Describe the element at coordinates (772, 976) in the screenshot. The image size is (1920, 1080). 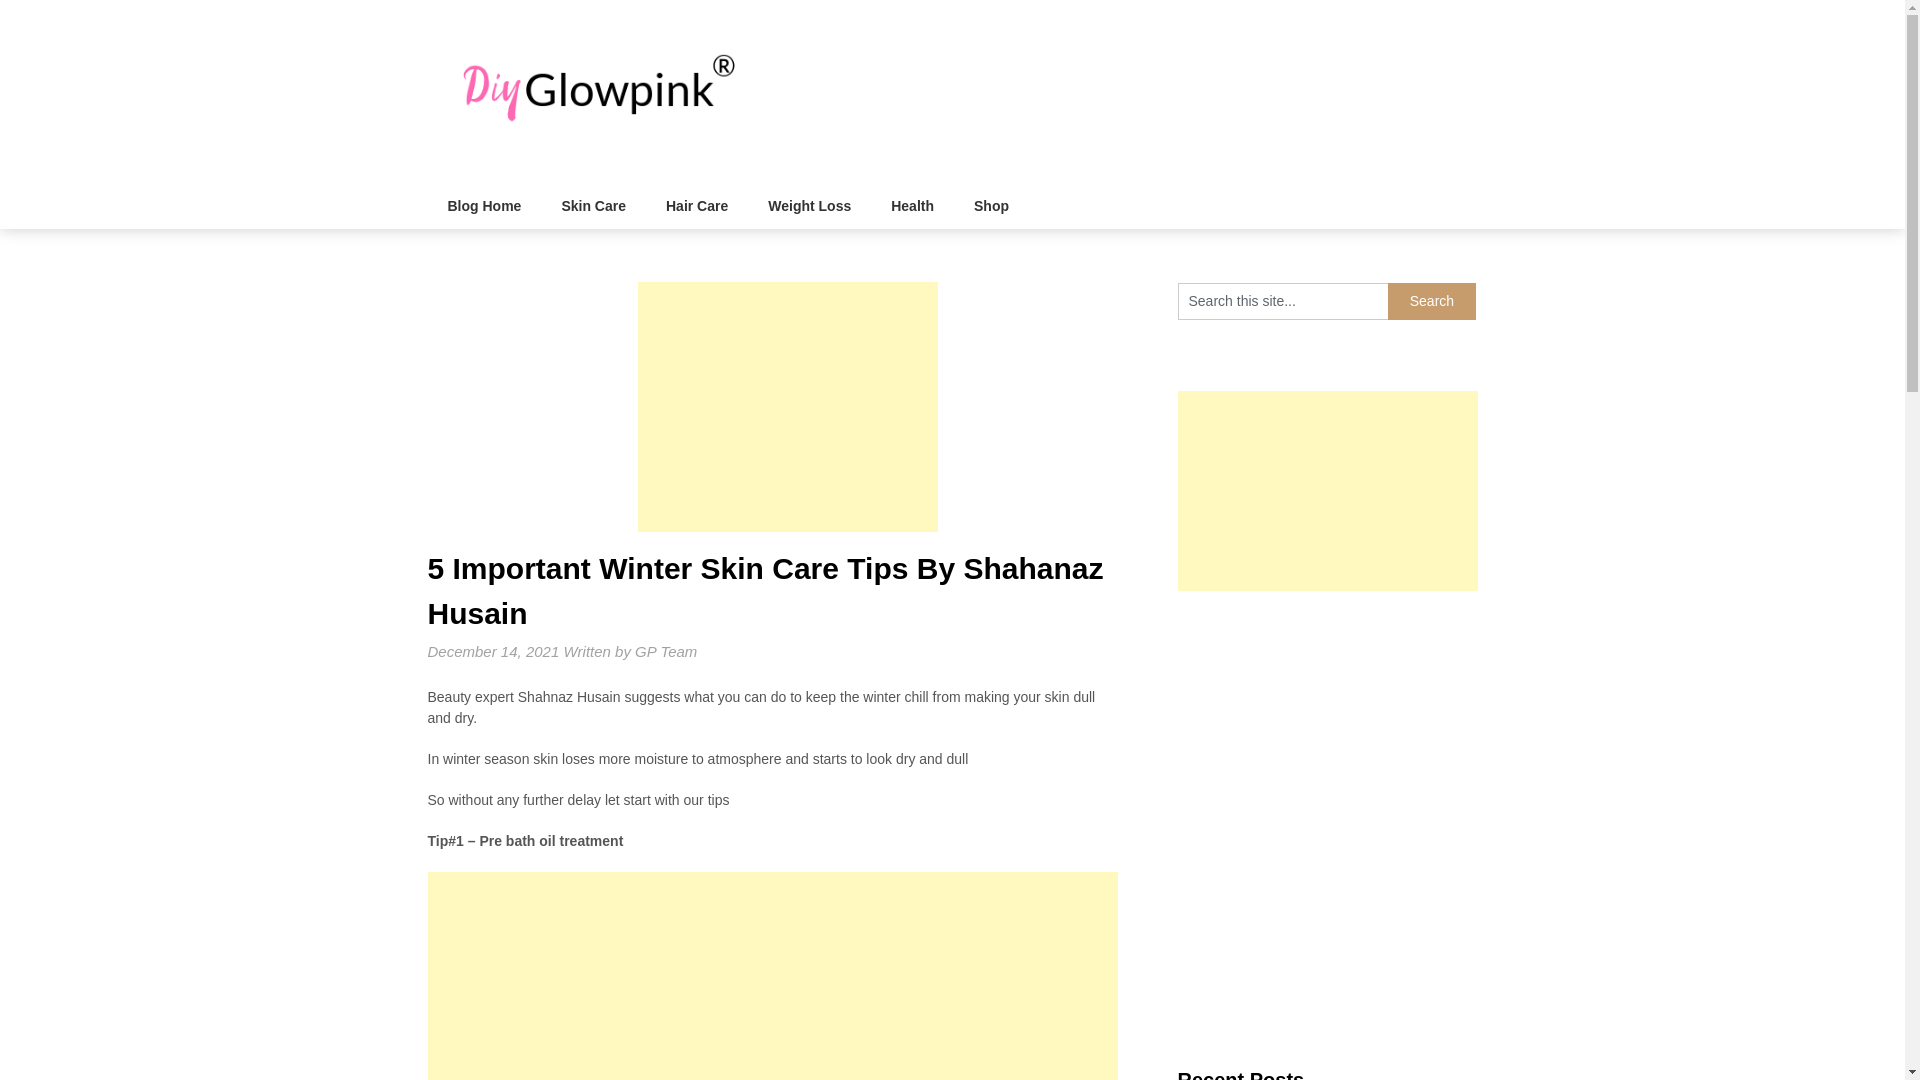
I see `Advertisement` at that location.